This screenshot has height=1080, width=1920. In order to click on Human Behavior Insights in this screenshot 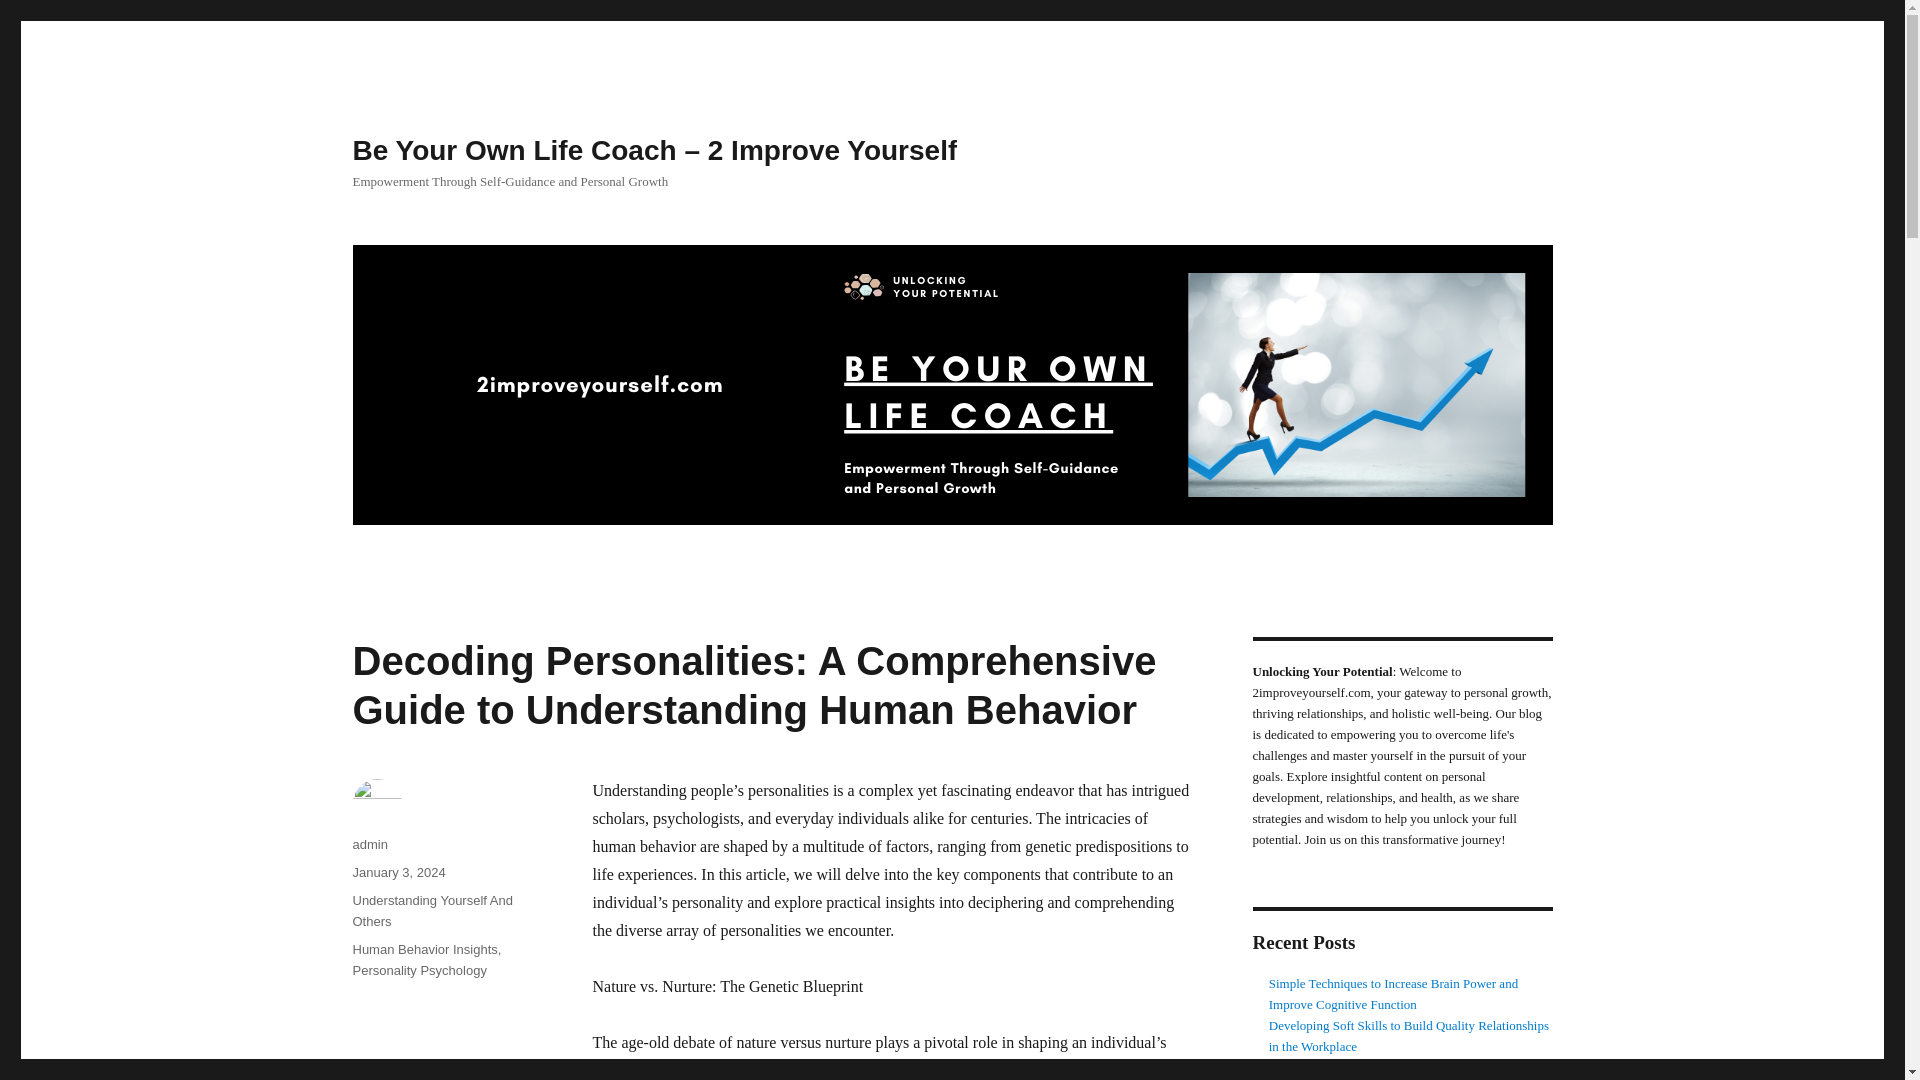, I will do `click(424, 948)`.